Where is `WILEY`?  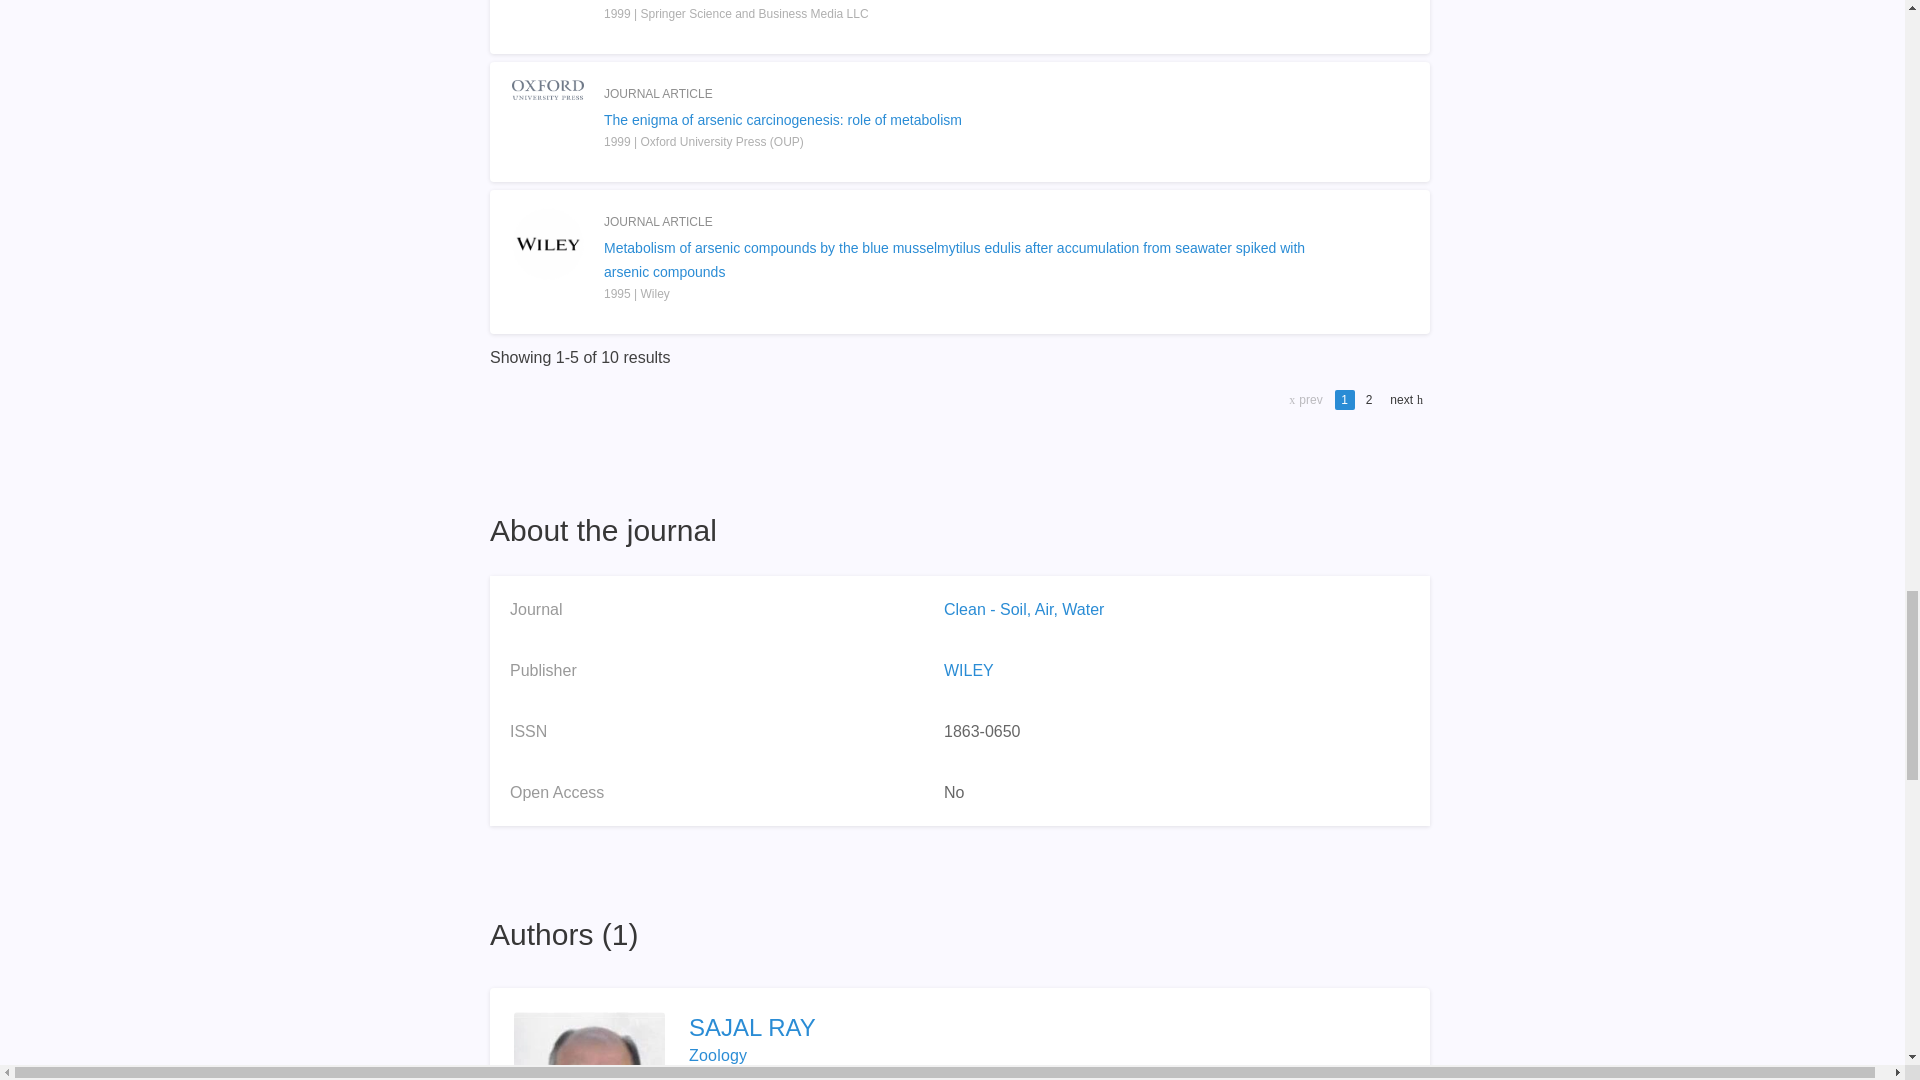
WILEY is located at coordinates (969, 670).